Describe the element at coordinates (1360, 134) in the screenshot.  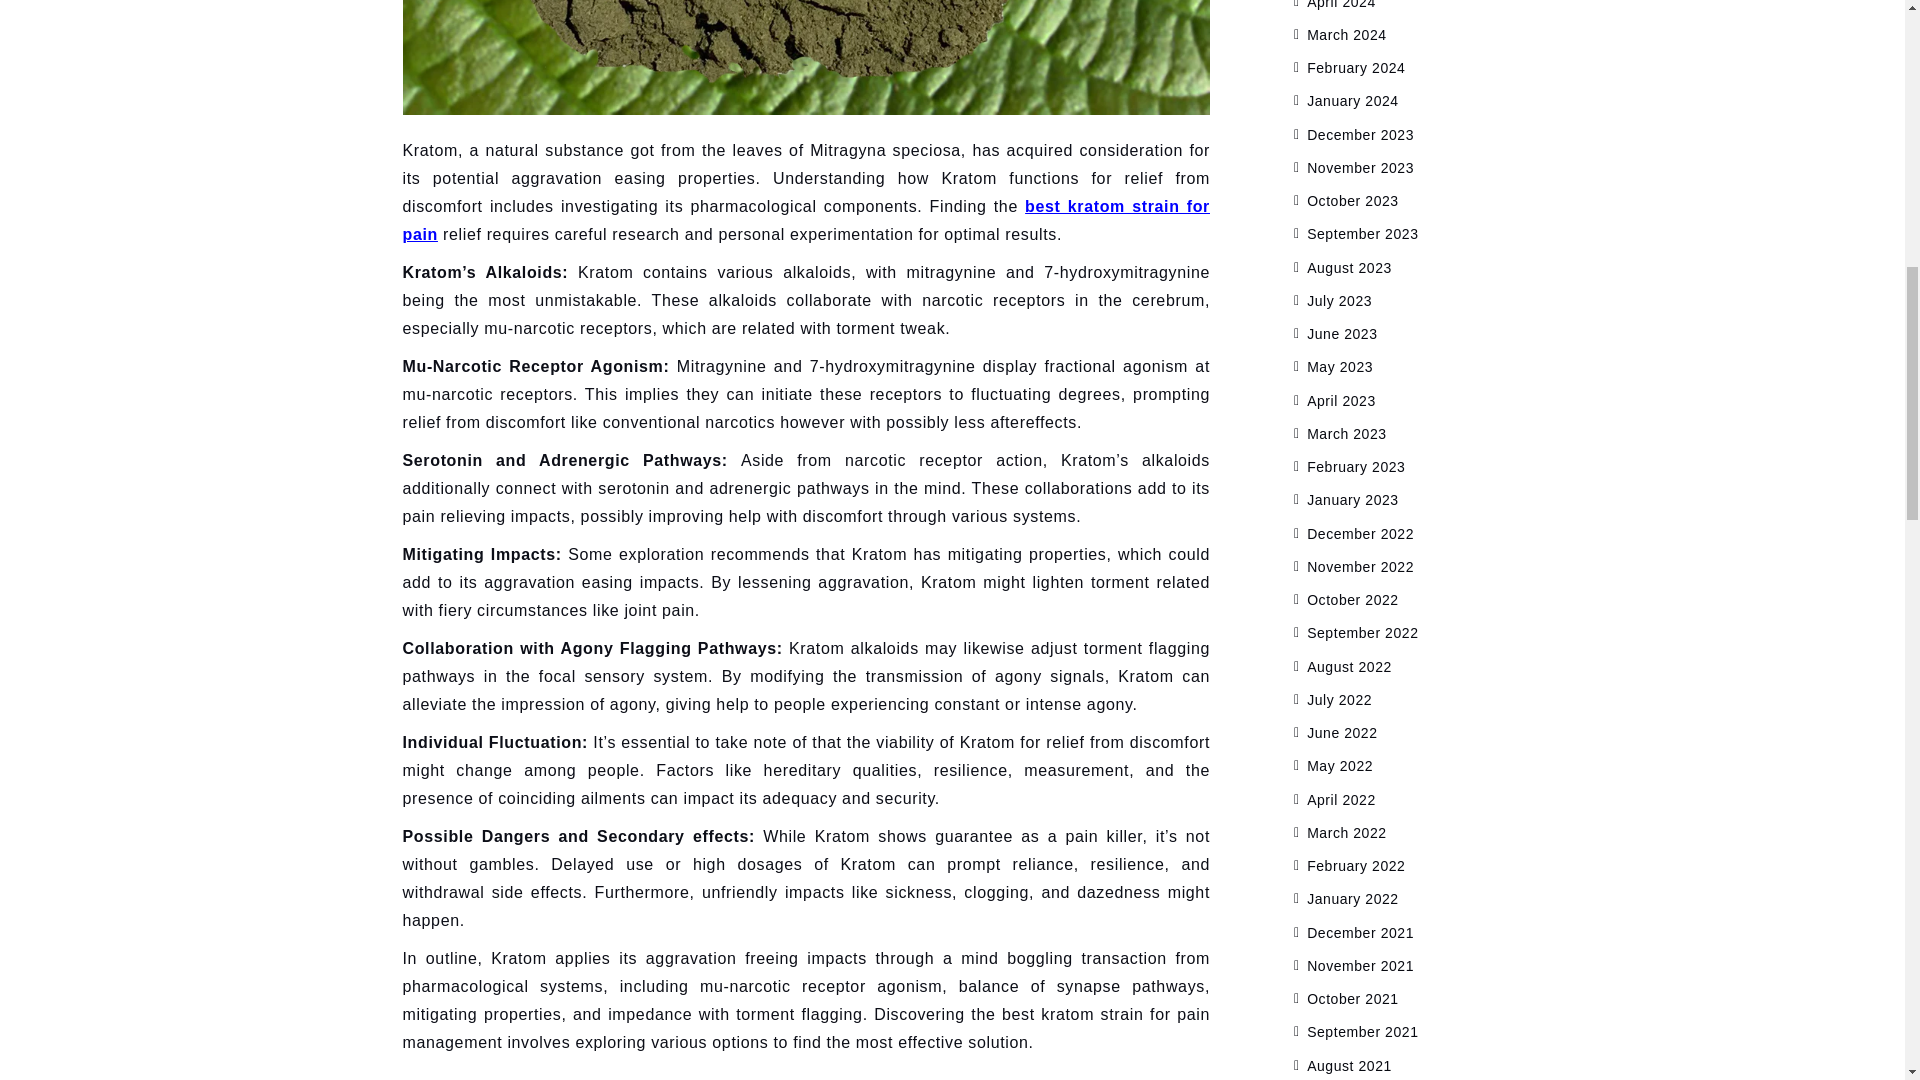
I see `December 2023` at that location.